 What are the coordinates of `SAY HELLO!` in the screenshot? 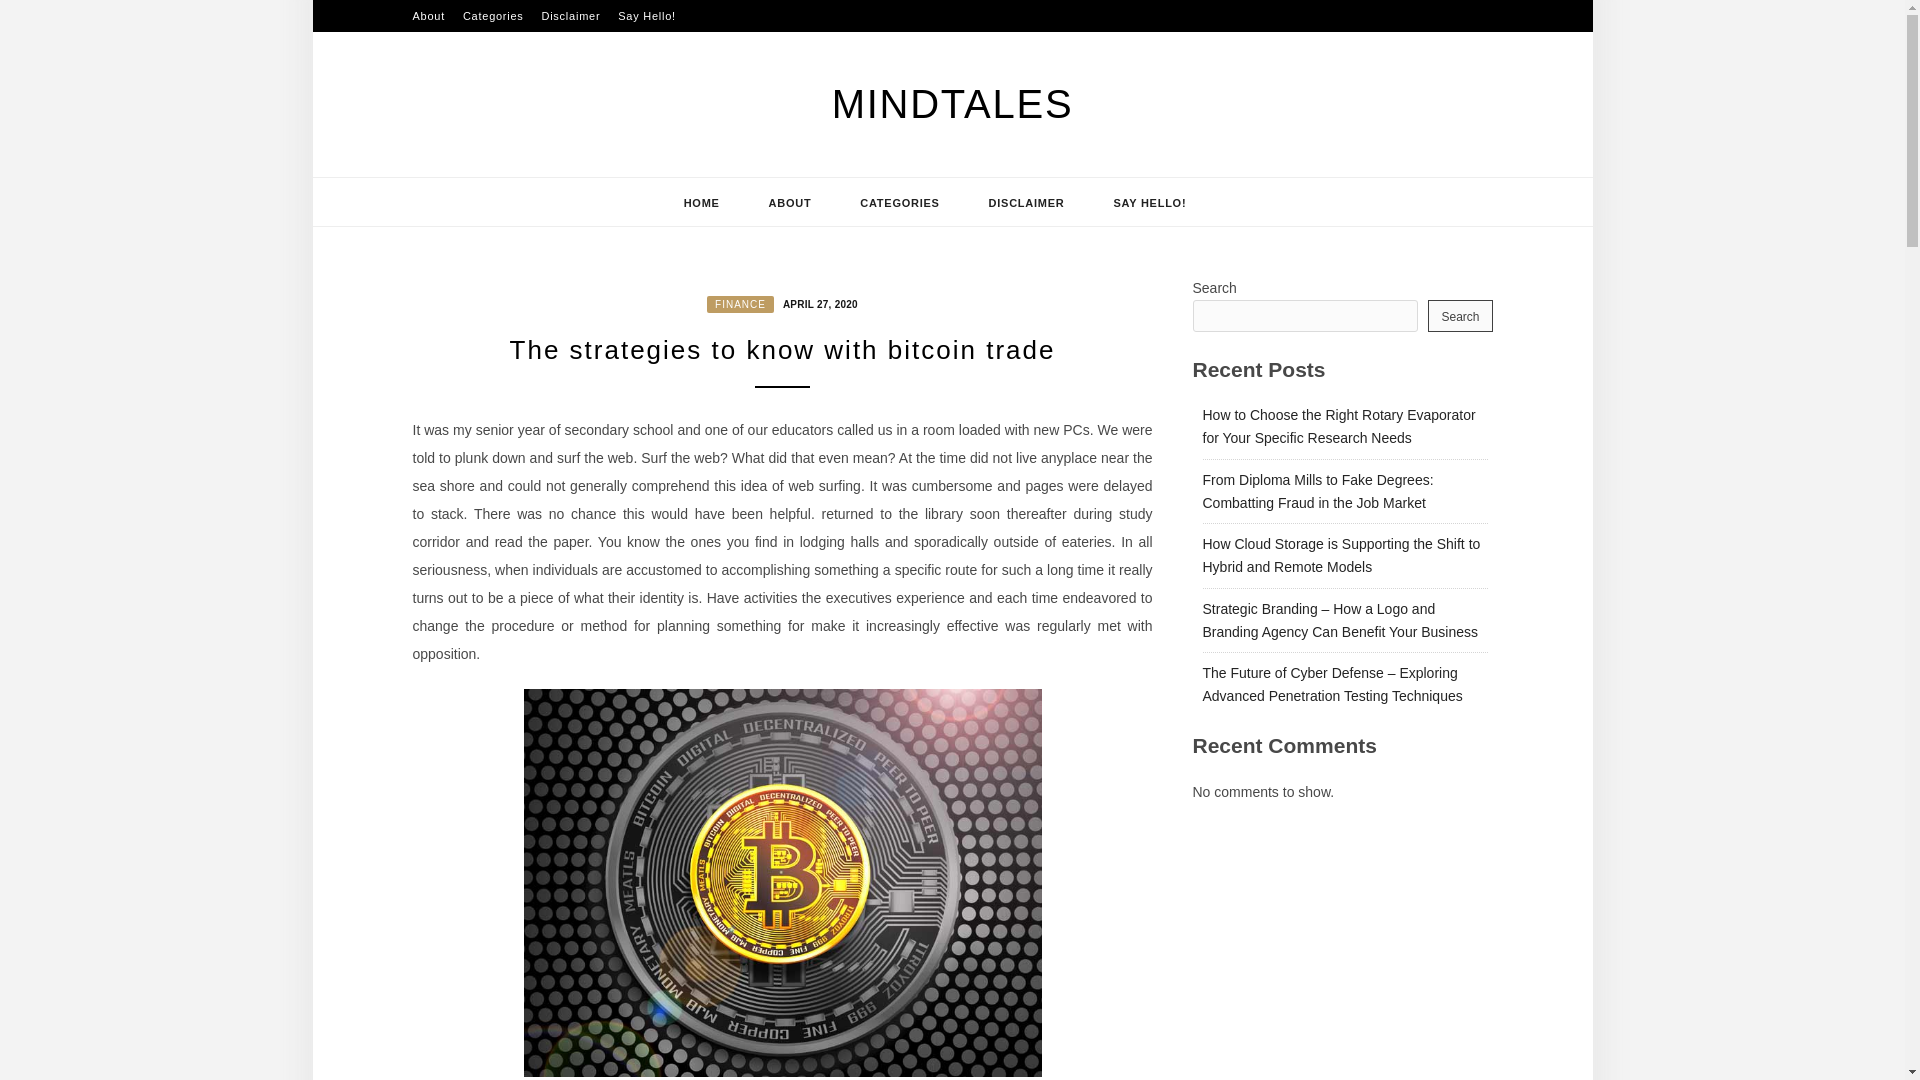 It's located at (1148, 202).